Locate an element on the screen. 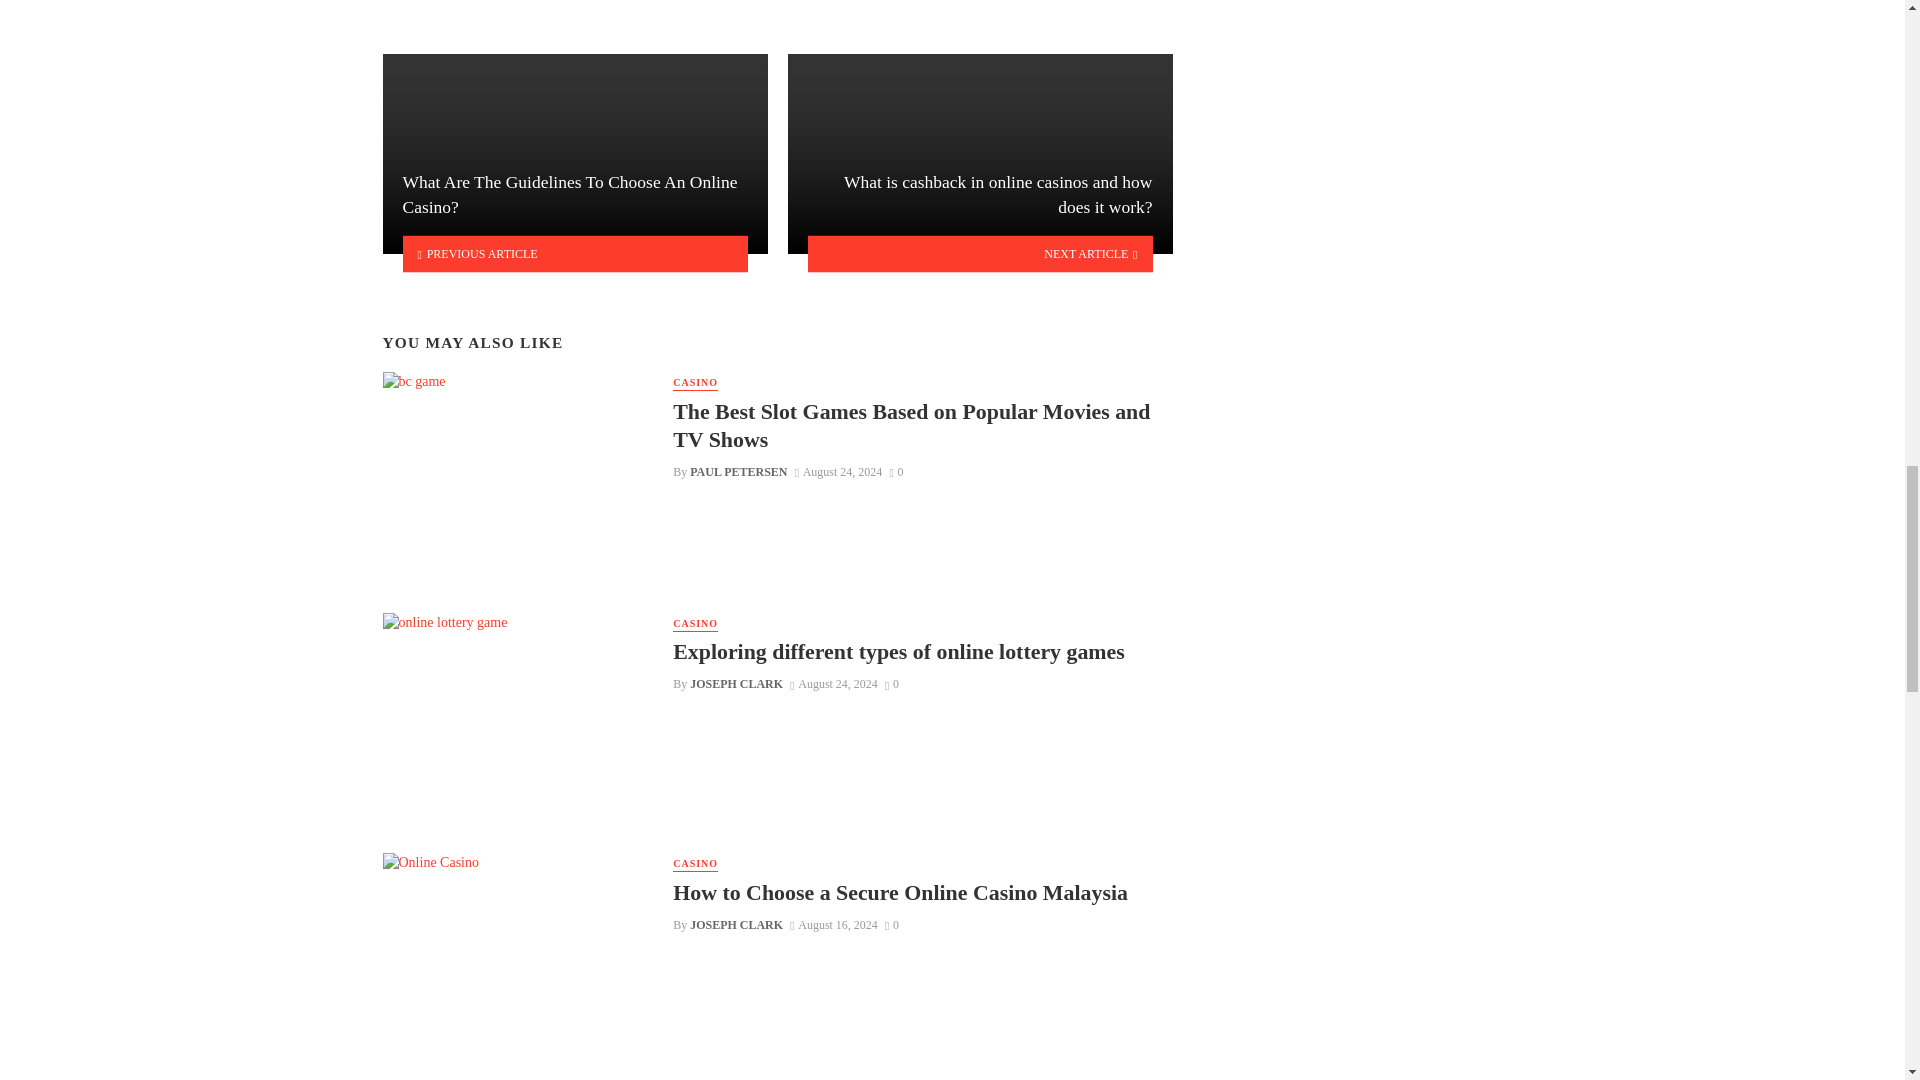 This screenshot has width=1920, height=1080. JOSEPH CLARK is located at coordinates (736, 684).